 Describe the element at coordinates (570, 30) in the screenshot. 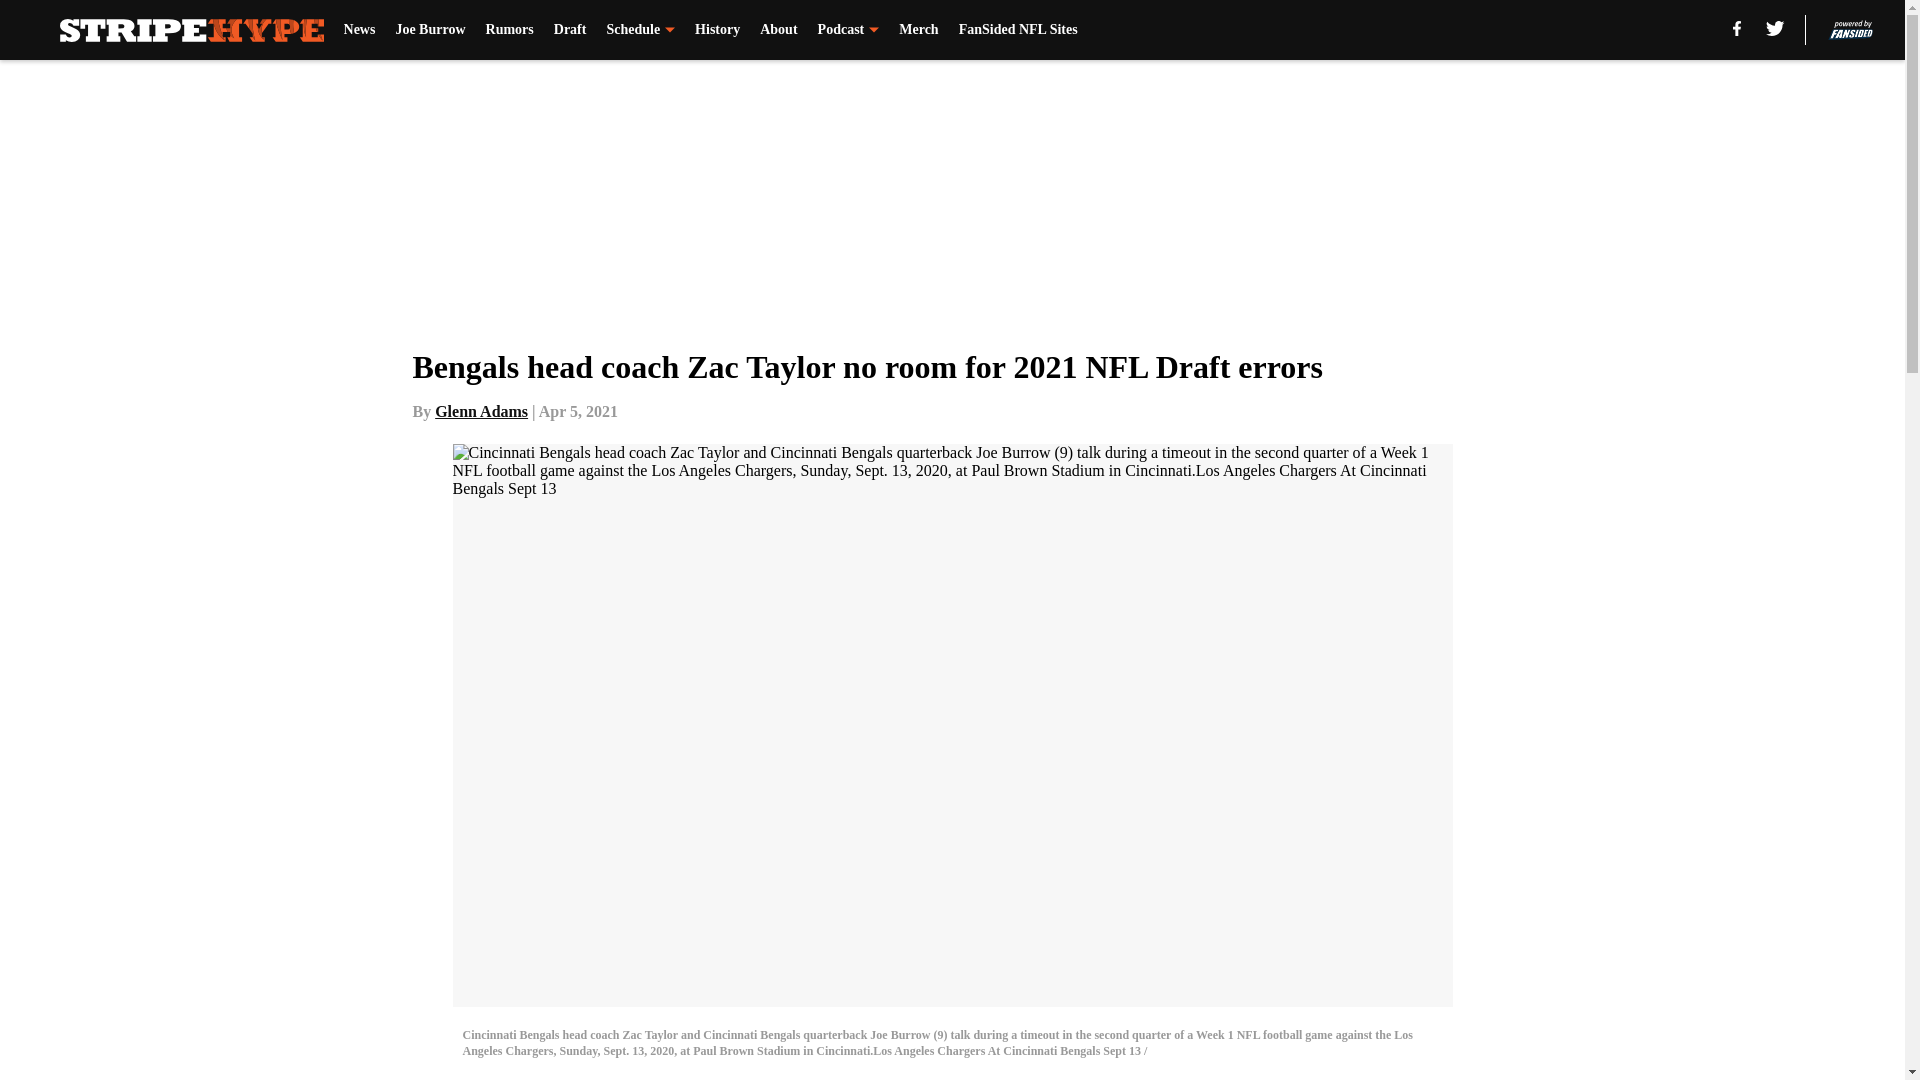

I see `Draft` at that location.